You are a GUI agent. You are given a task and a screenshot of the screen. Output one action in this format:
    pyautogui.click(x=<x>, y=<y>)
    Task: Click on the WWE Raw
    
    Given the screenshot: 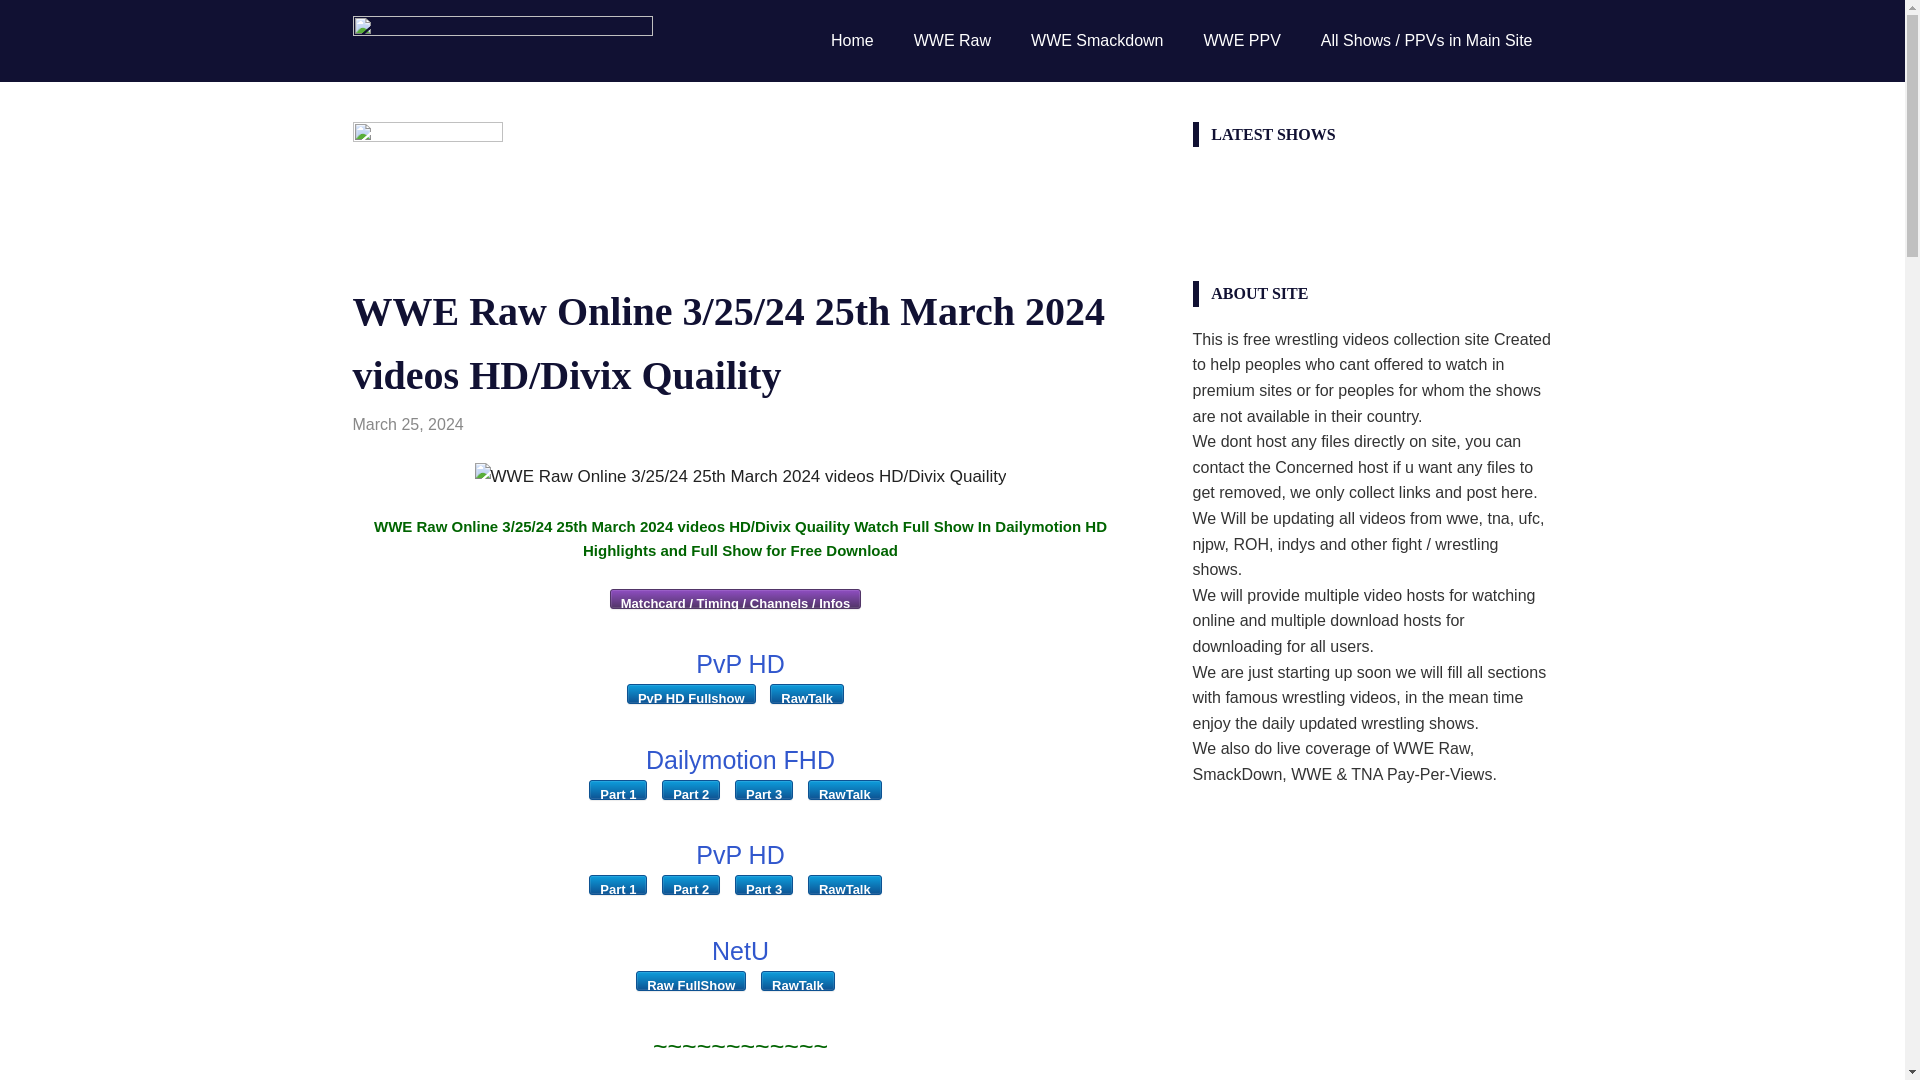 What is the action you would take?
    pyautogui.click(x=618, y=424)
    